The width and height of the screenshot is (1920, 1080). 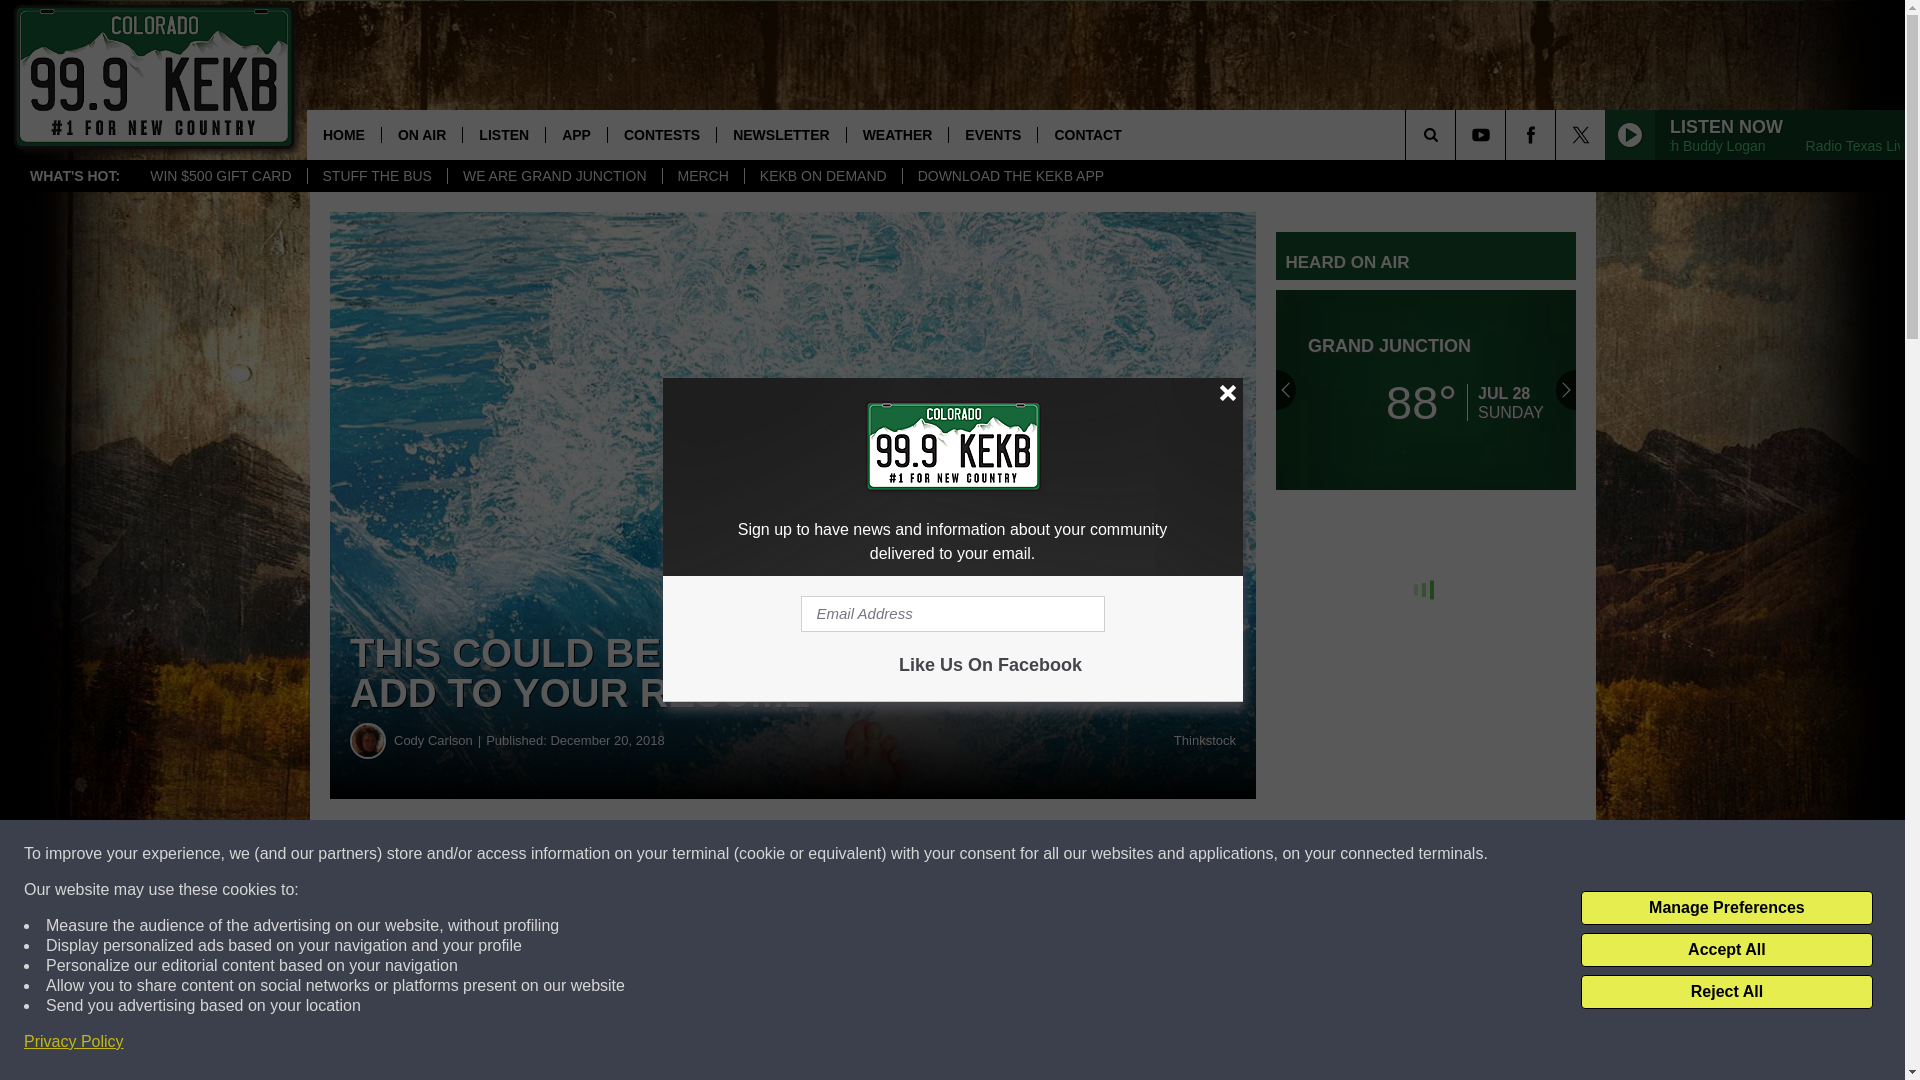 What do you see at coordinates (661, 134) in the screenshot?
I see `CONTESTS` at bounding box center [661, 134].